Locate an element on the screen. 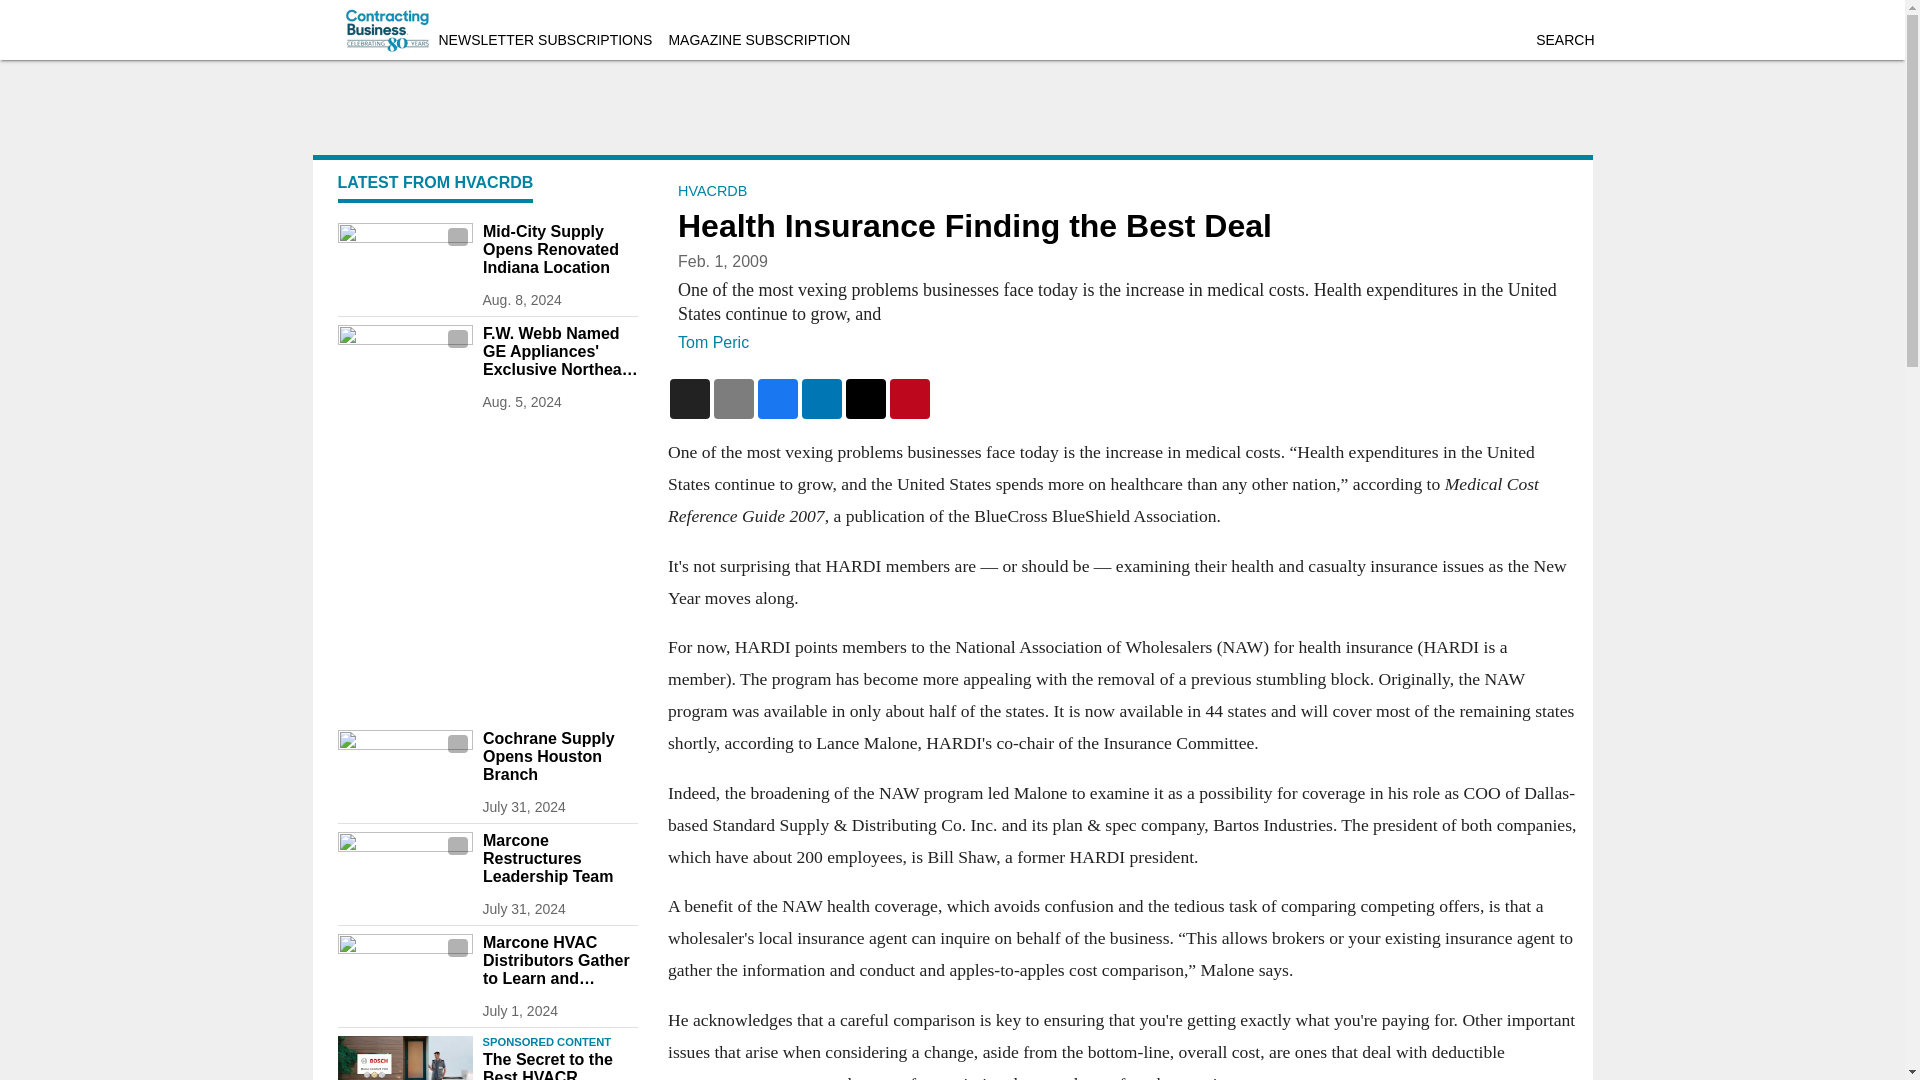 The image size is (1920, 1080). SEARCH is located at coordinates (1564, 40).